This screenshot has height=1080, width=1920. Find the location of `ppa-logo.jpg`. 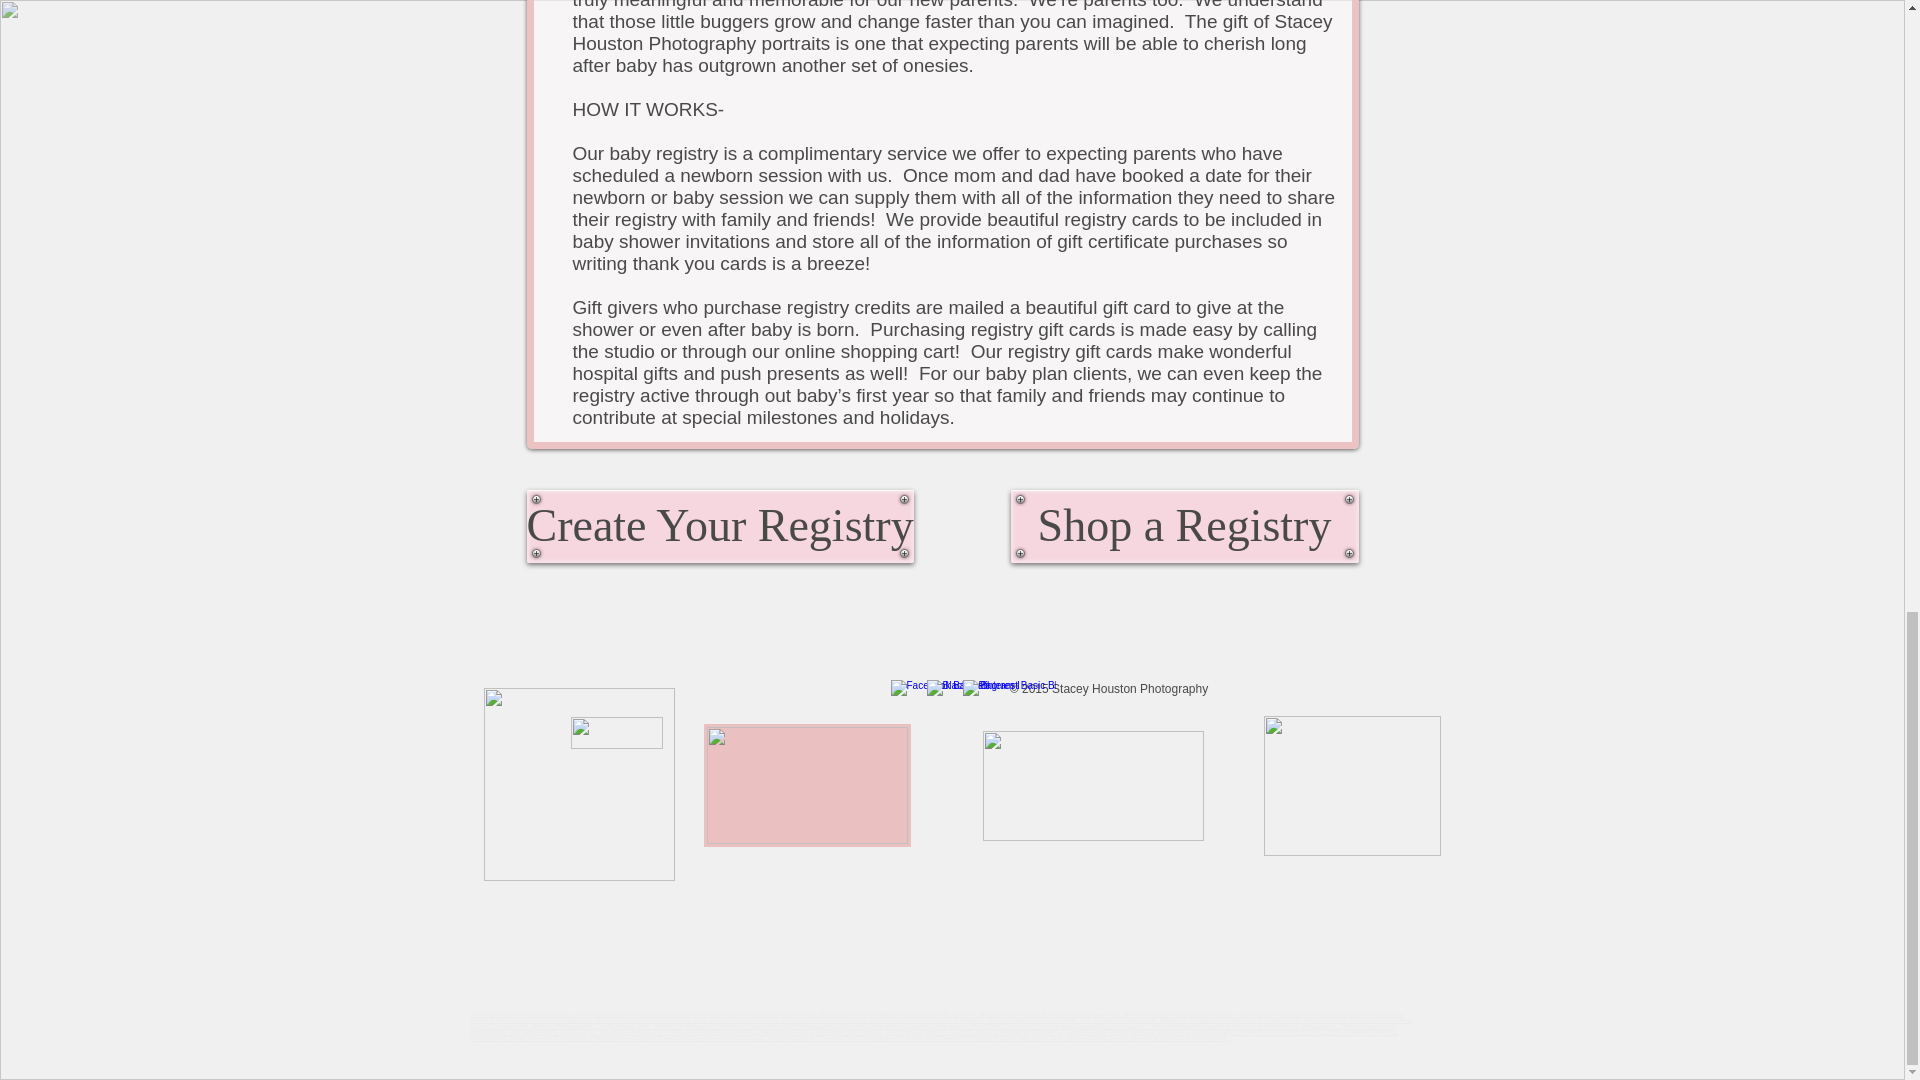

ppa-logo.jpg is located at coordinates (807, 784).